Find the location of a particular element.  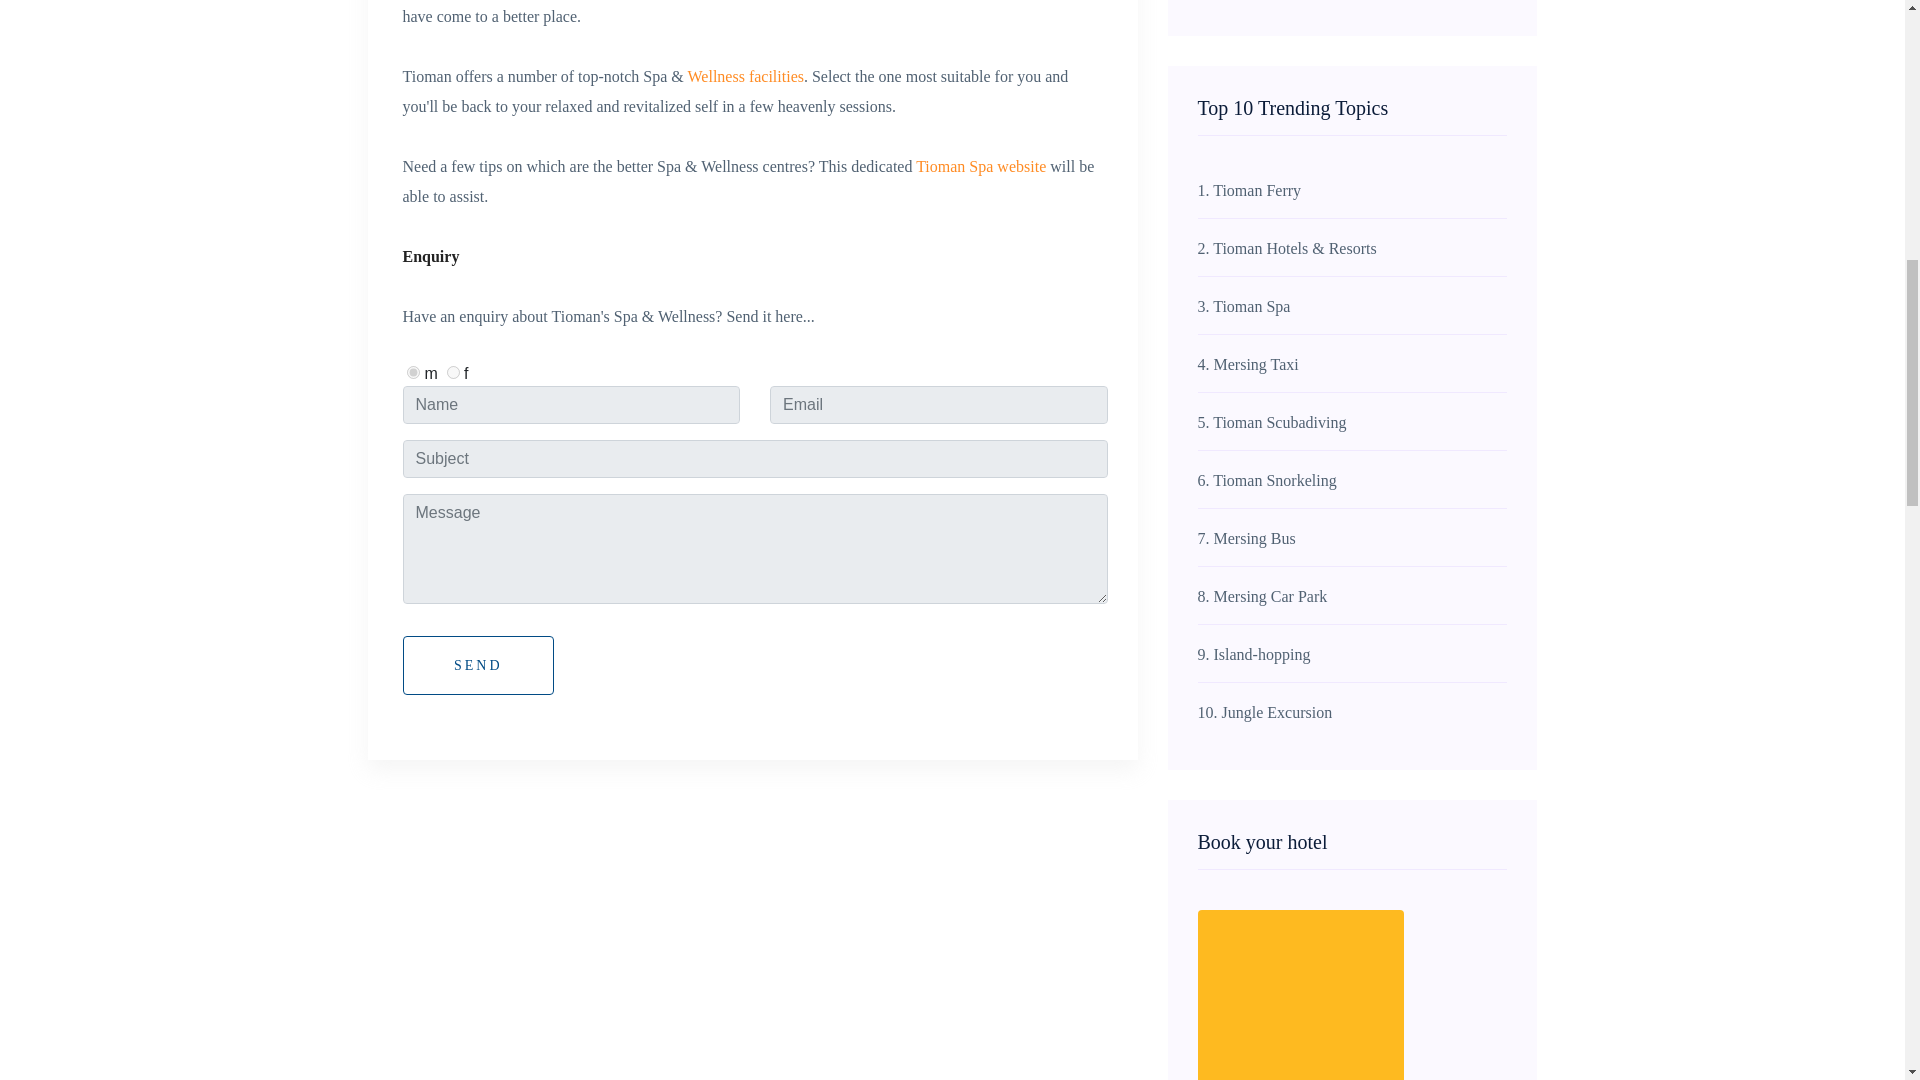

Ms. is located at coordinates (454, 372).